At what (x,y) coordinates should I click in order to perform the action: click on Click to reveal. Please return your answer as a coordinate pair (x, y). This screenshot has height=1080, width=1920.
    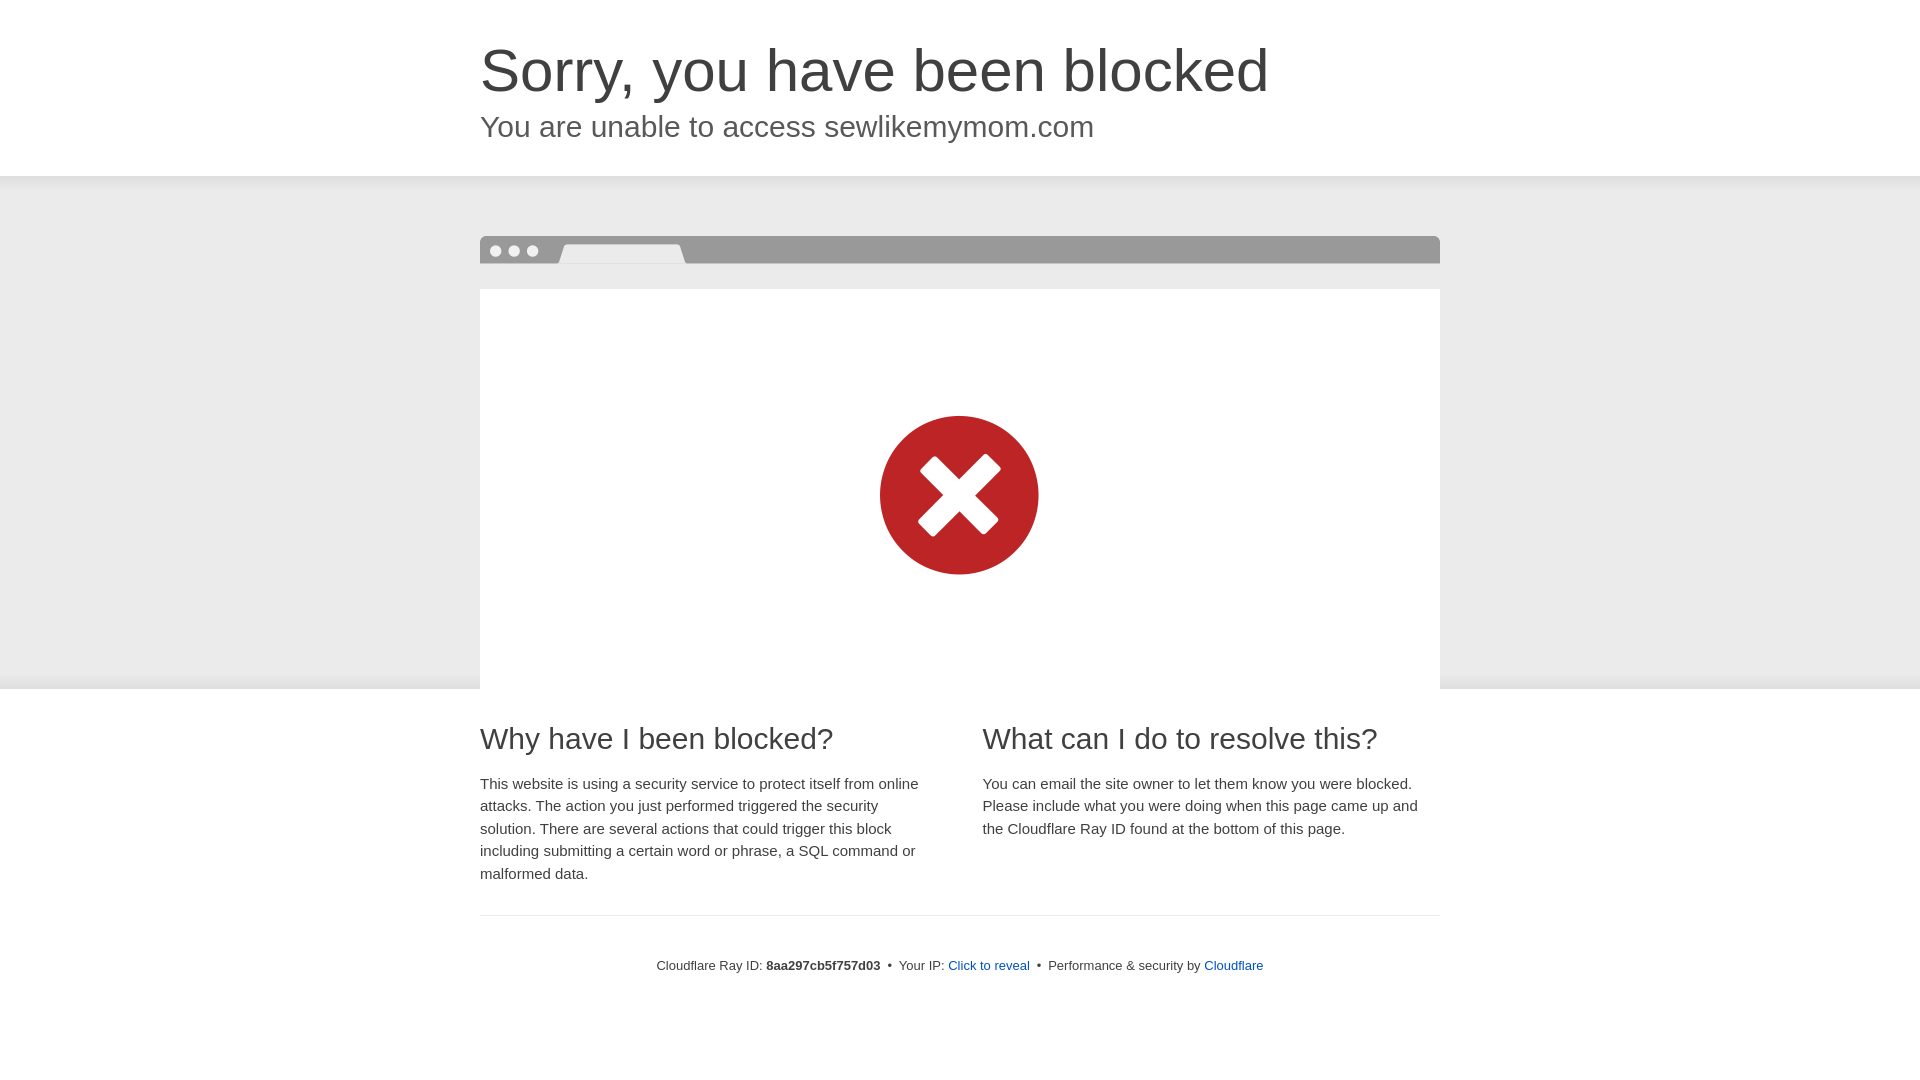
    Looking at the image, I should click on (988, 966).